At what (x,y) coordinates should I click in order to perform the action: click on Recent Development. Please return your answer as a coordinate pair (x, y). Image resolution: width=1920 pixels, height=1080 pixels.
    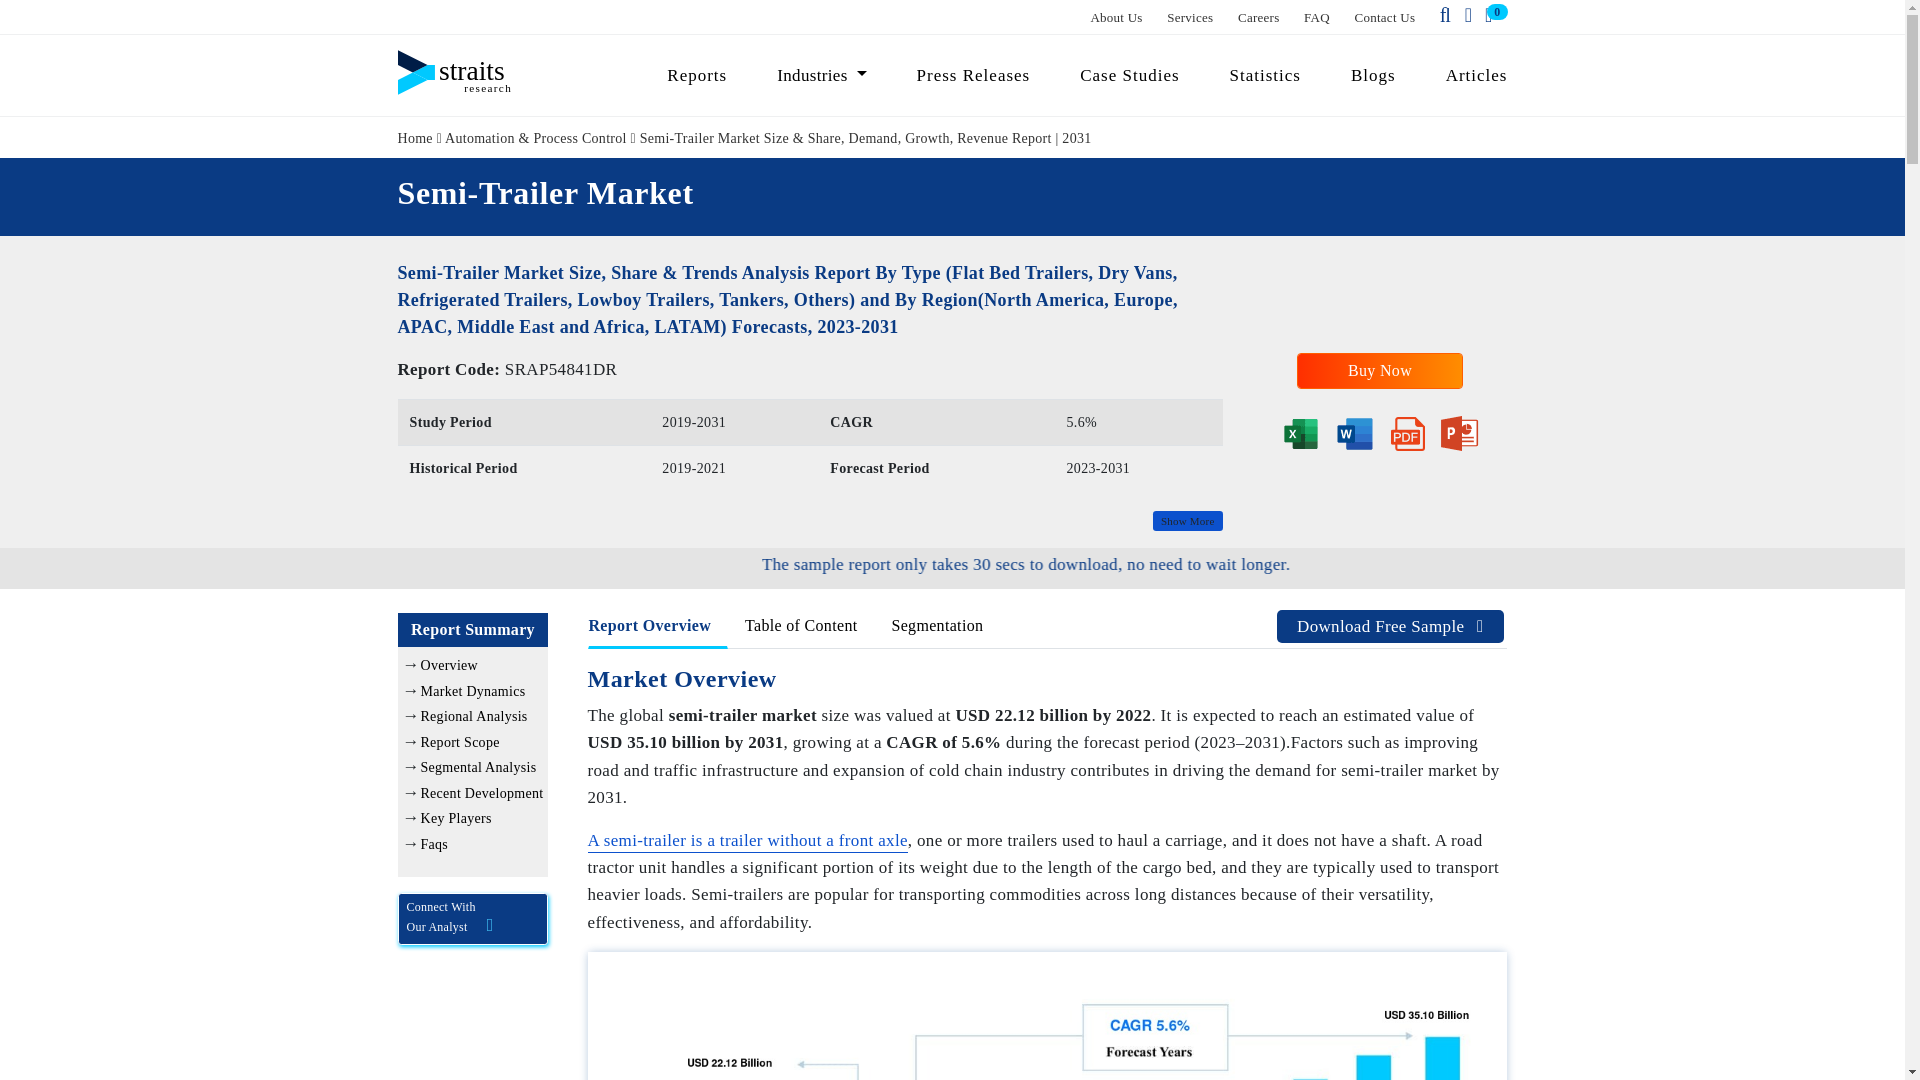
    Looking at the image, I should click on (482, 794).